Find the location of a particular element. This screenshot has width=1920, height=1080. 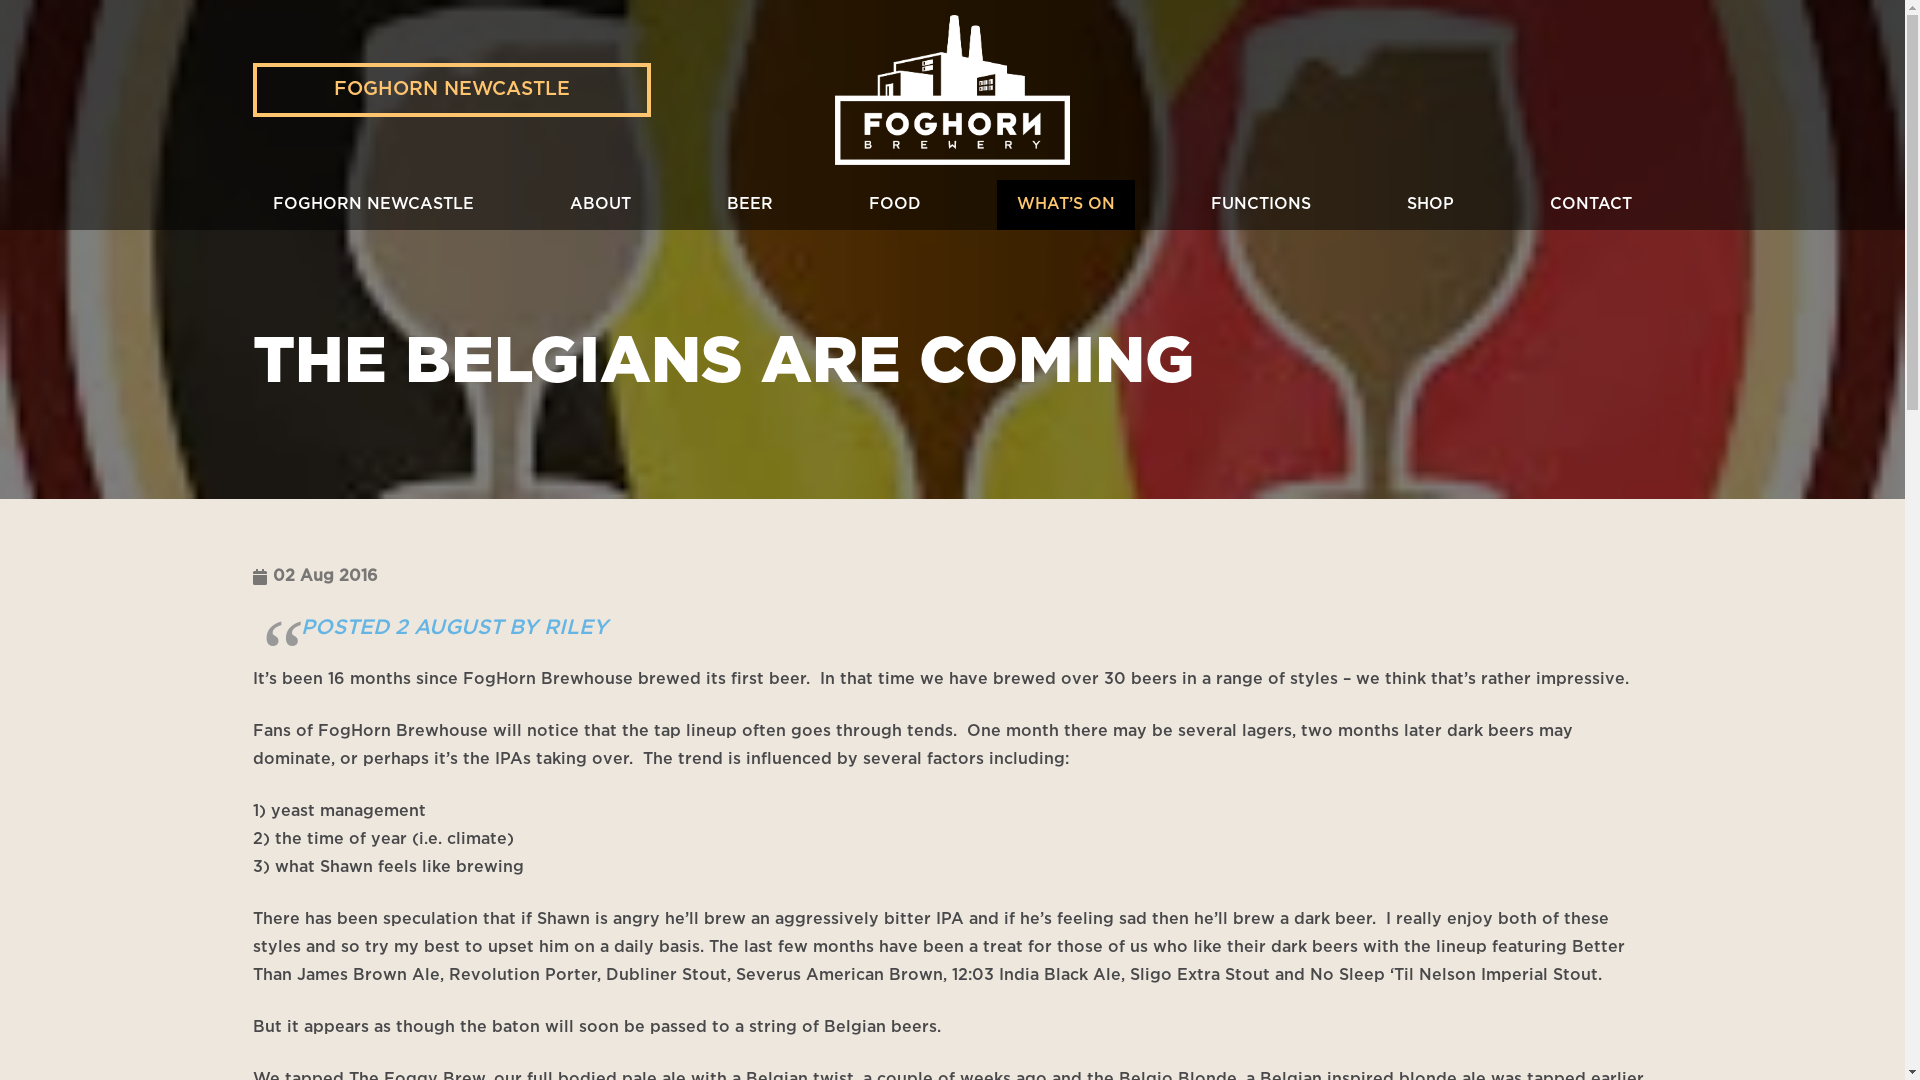

BEER is located at coordinates (750, 205).